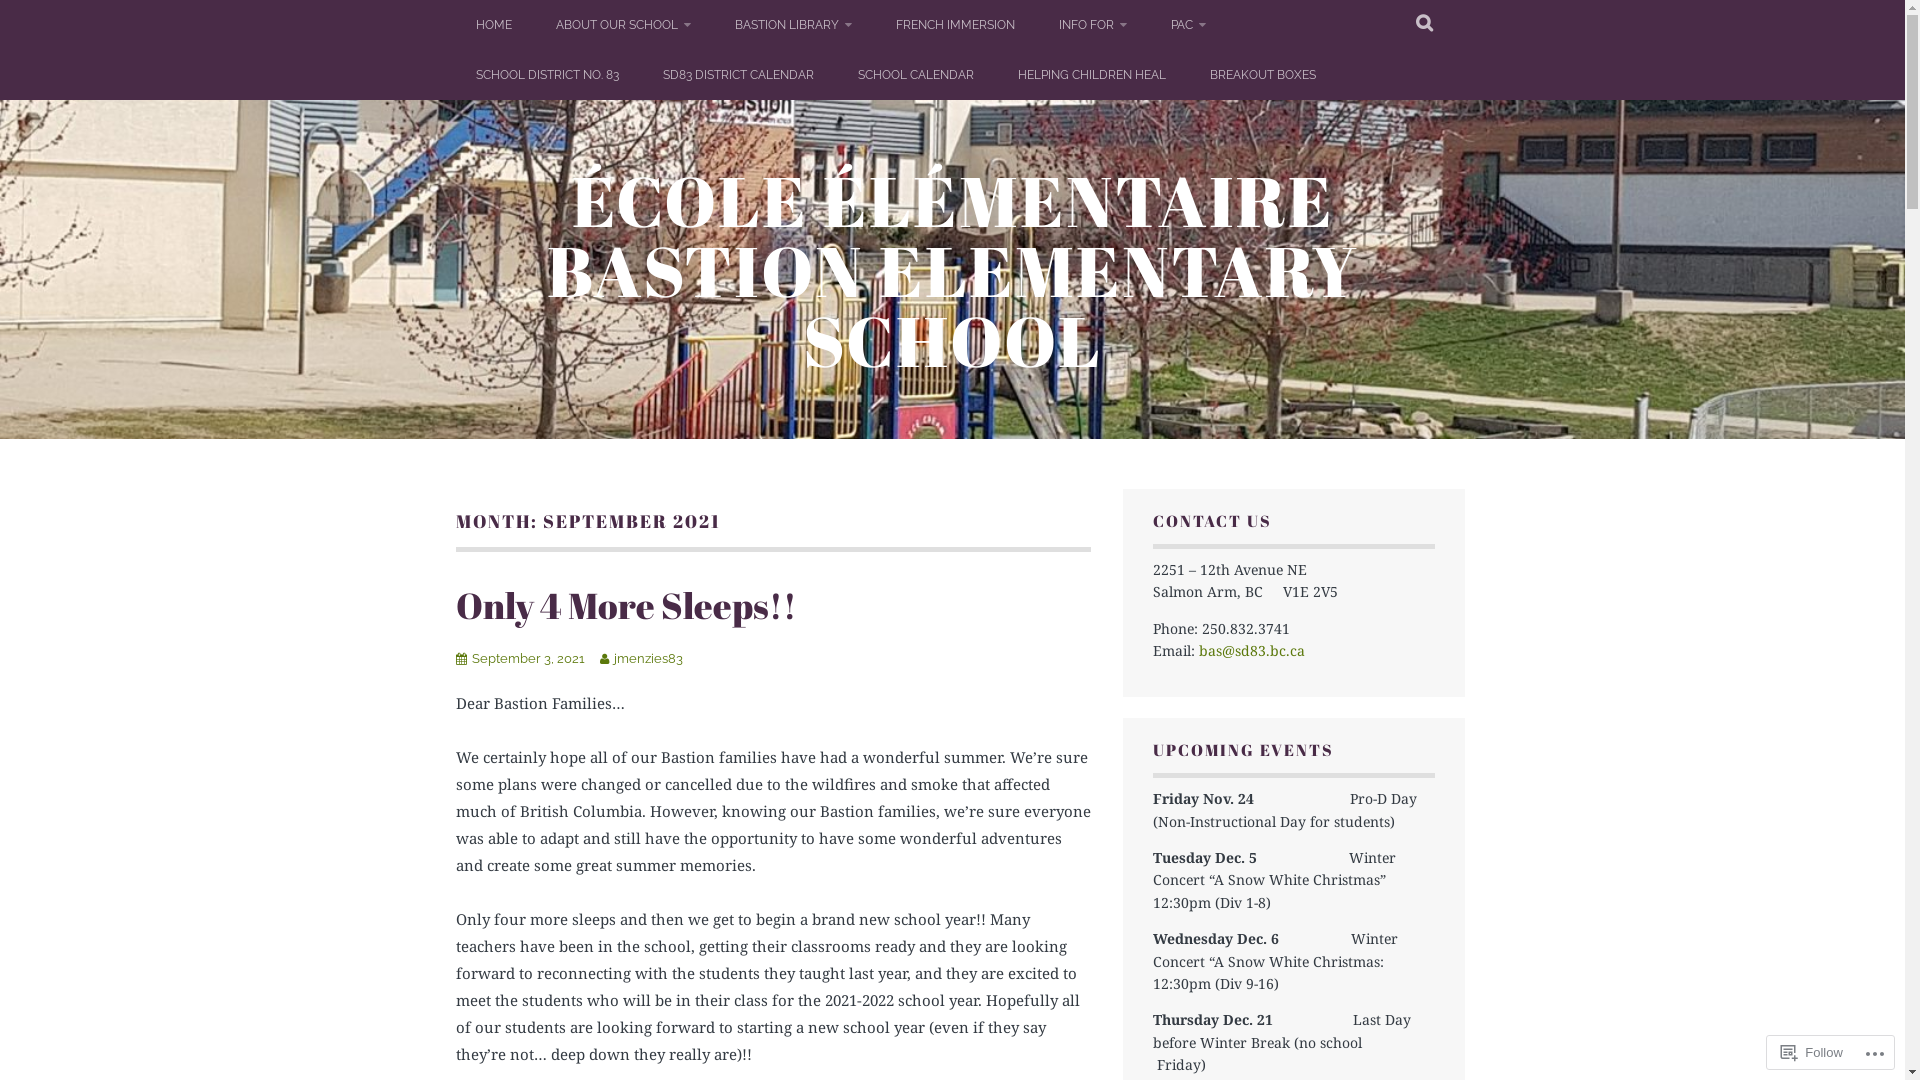  Describe the element at coordinates (1092, 75) in the screenshot. I see `HELPING CHILDREN HEAL` at that location.